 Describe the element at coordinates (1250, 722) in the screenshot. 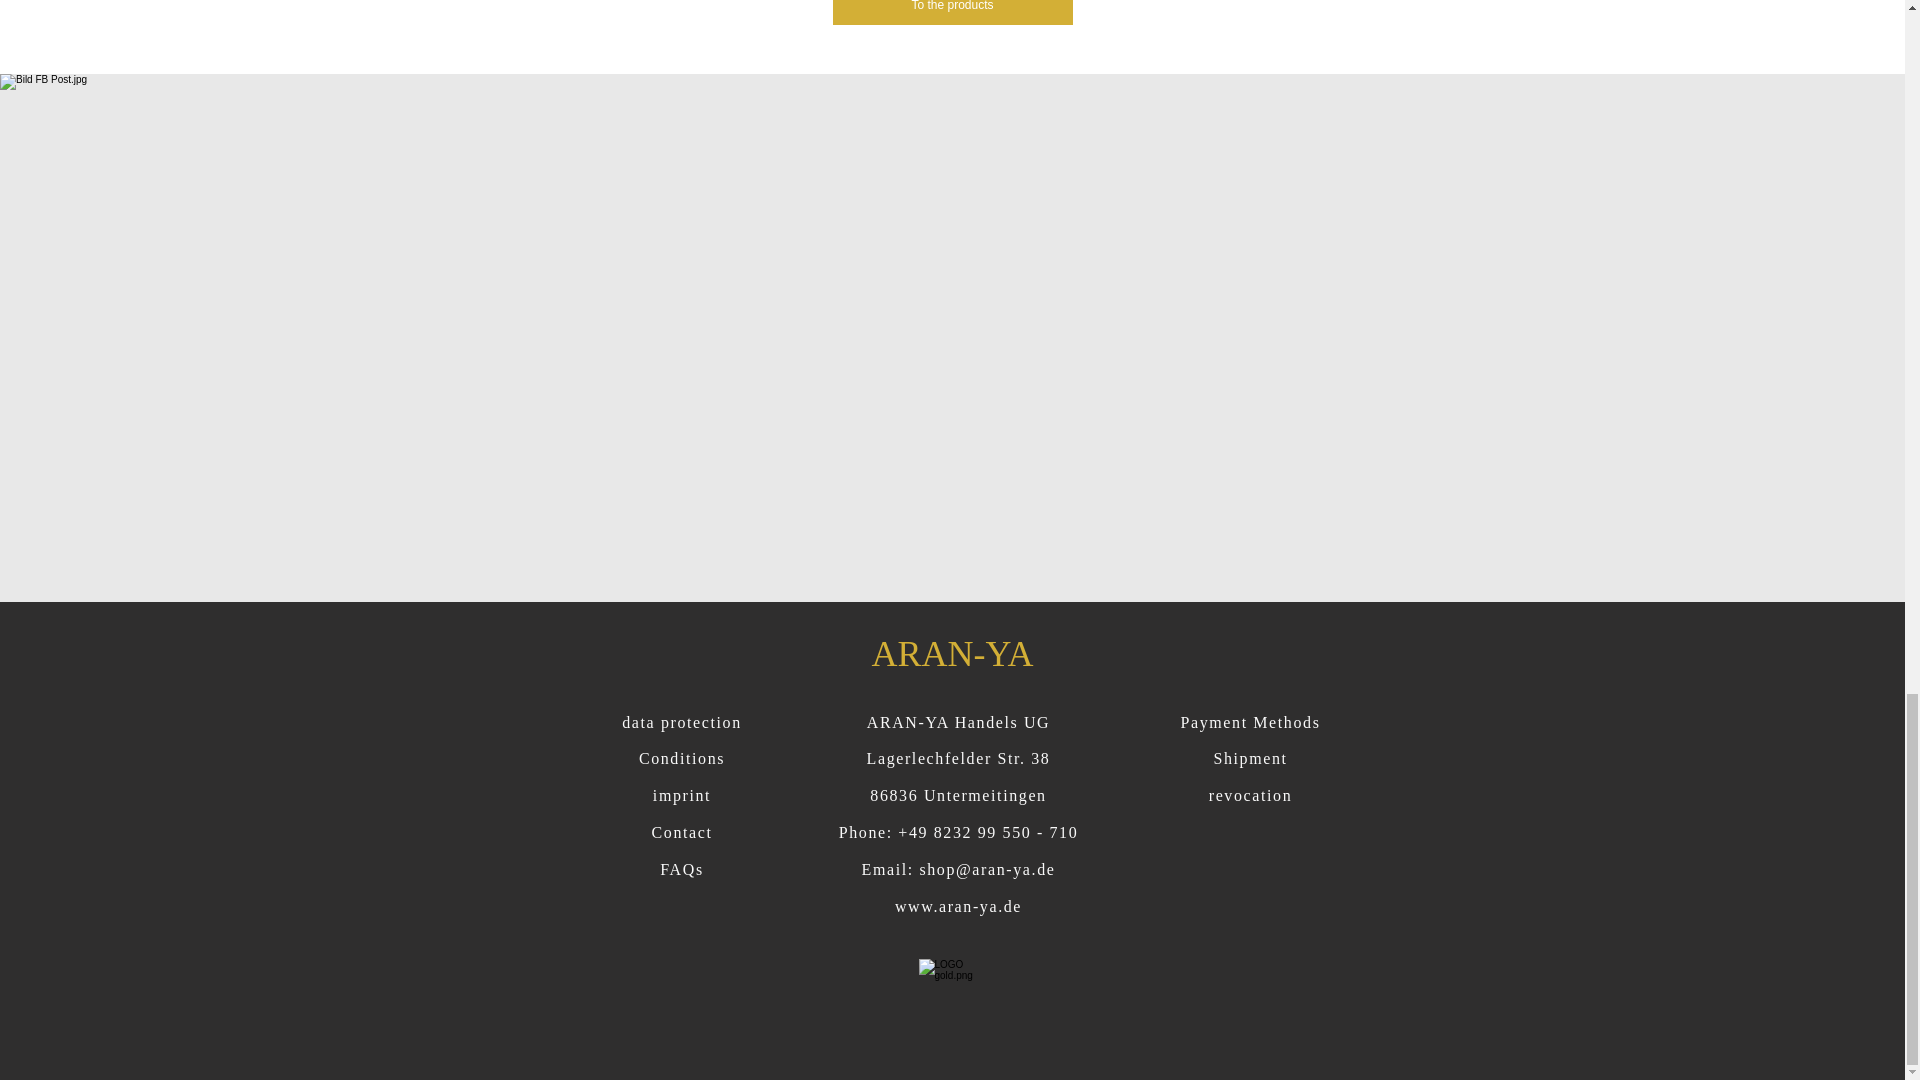

I see `Payment Methods` at that location.